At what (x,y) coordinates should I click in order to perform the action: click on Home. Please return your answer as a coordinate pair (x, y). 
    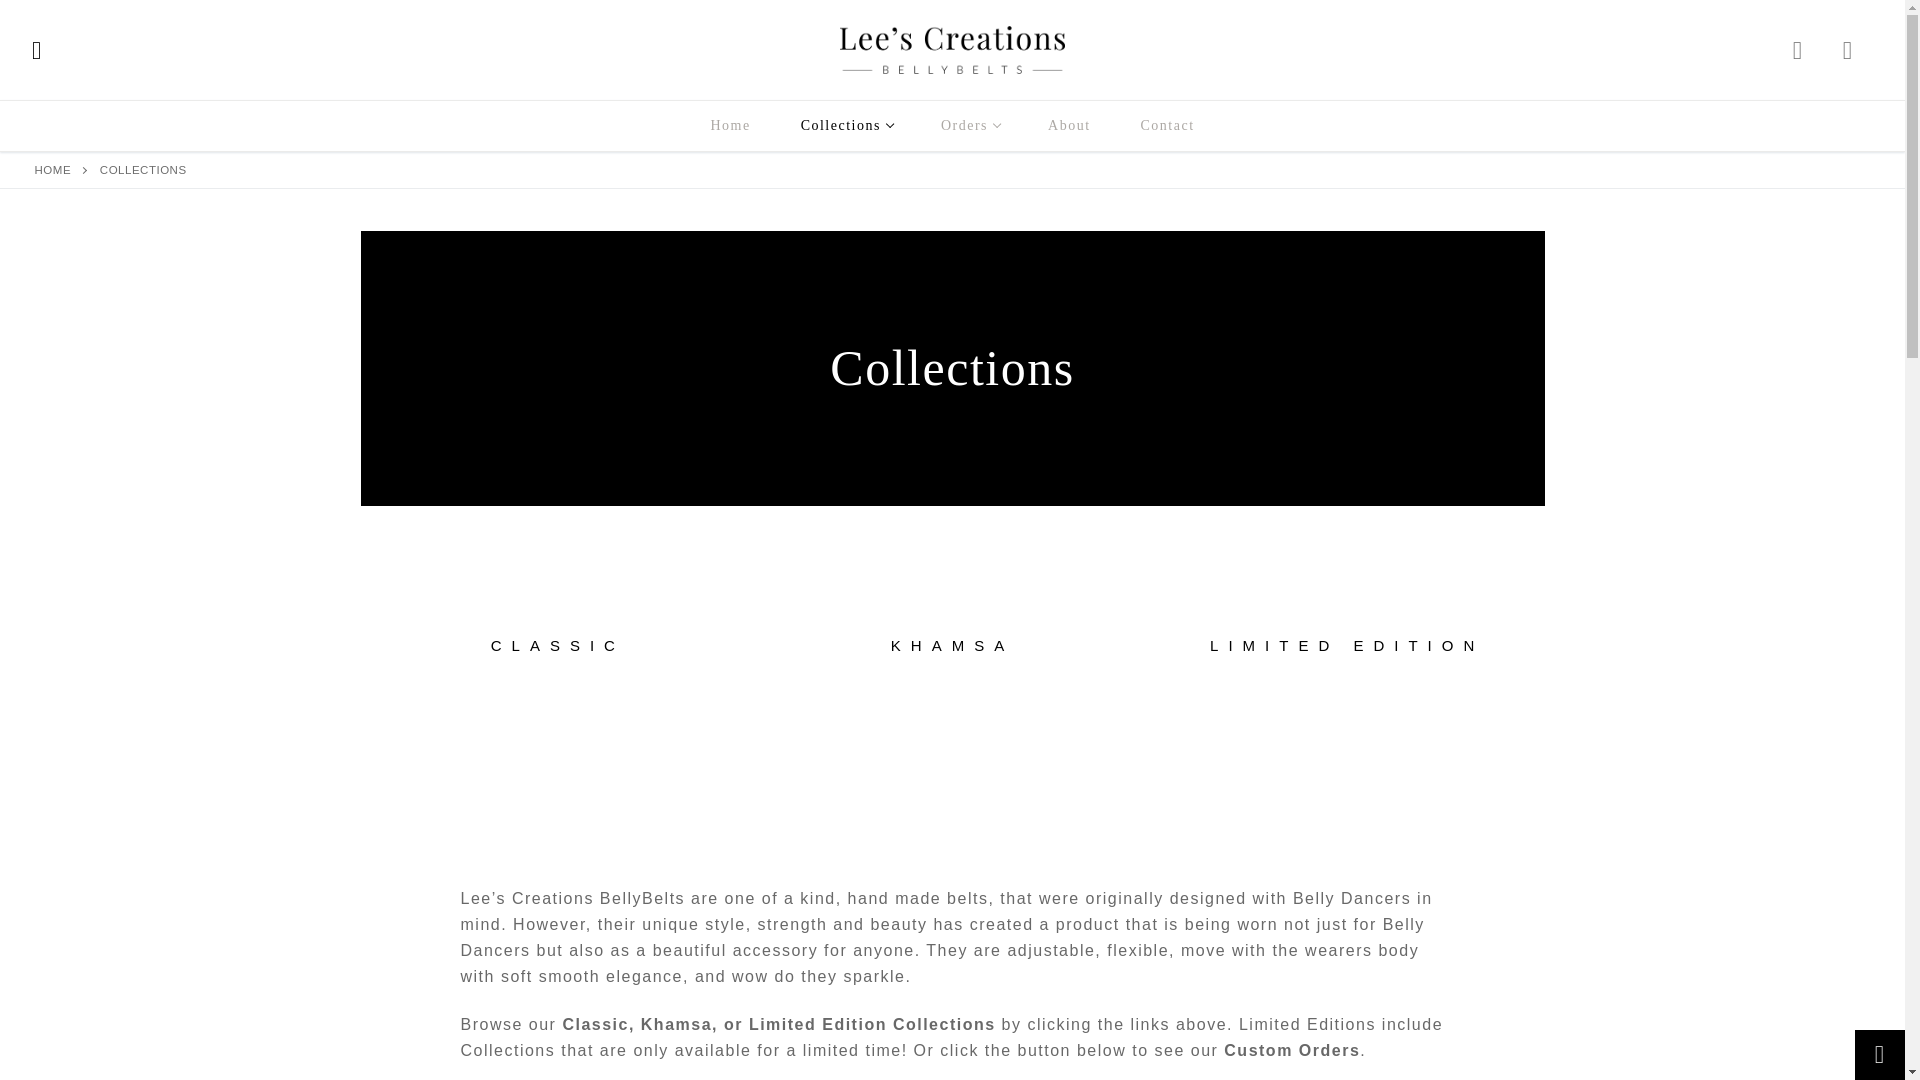
    Looking at the image, I should click on (730, 125).